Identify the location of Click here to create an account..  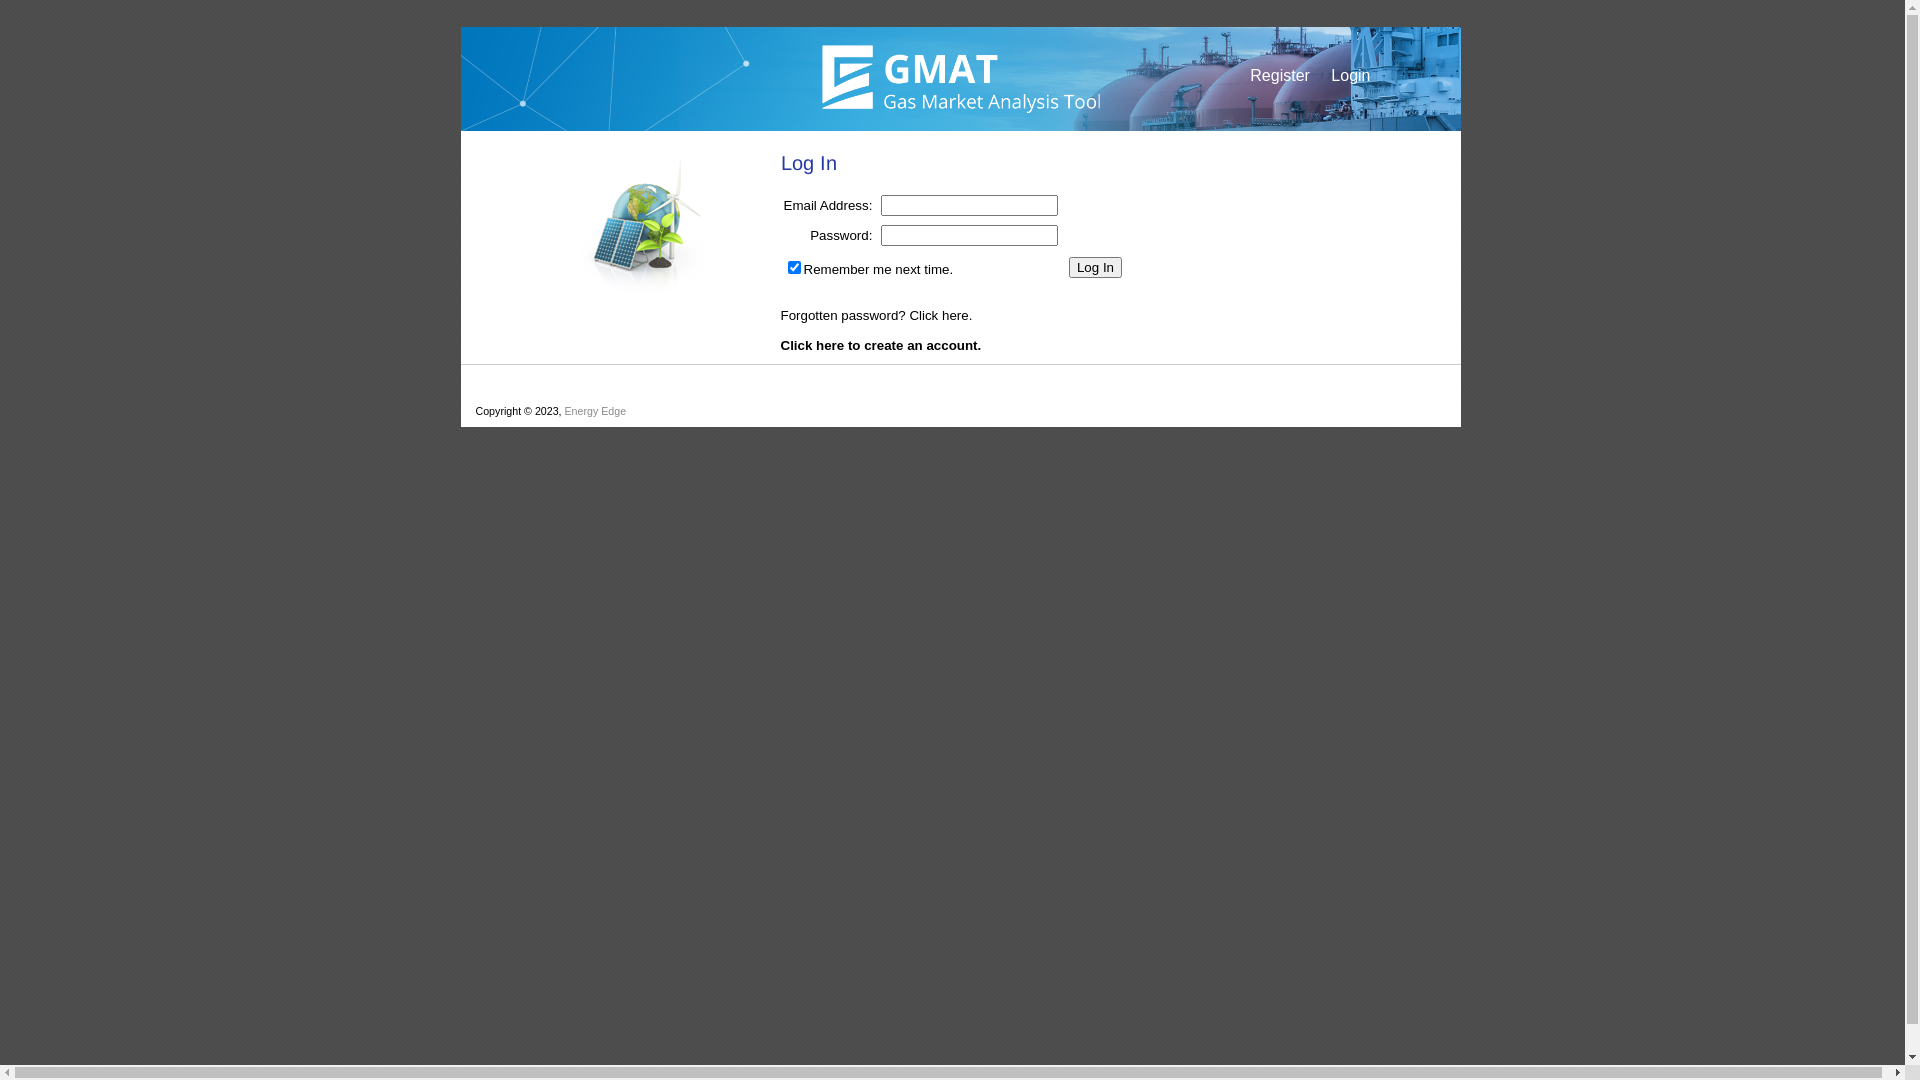
(880, 346).